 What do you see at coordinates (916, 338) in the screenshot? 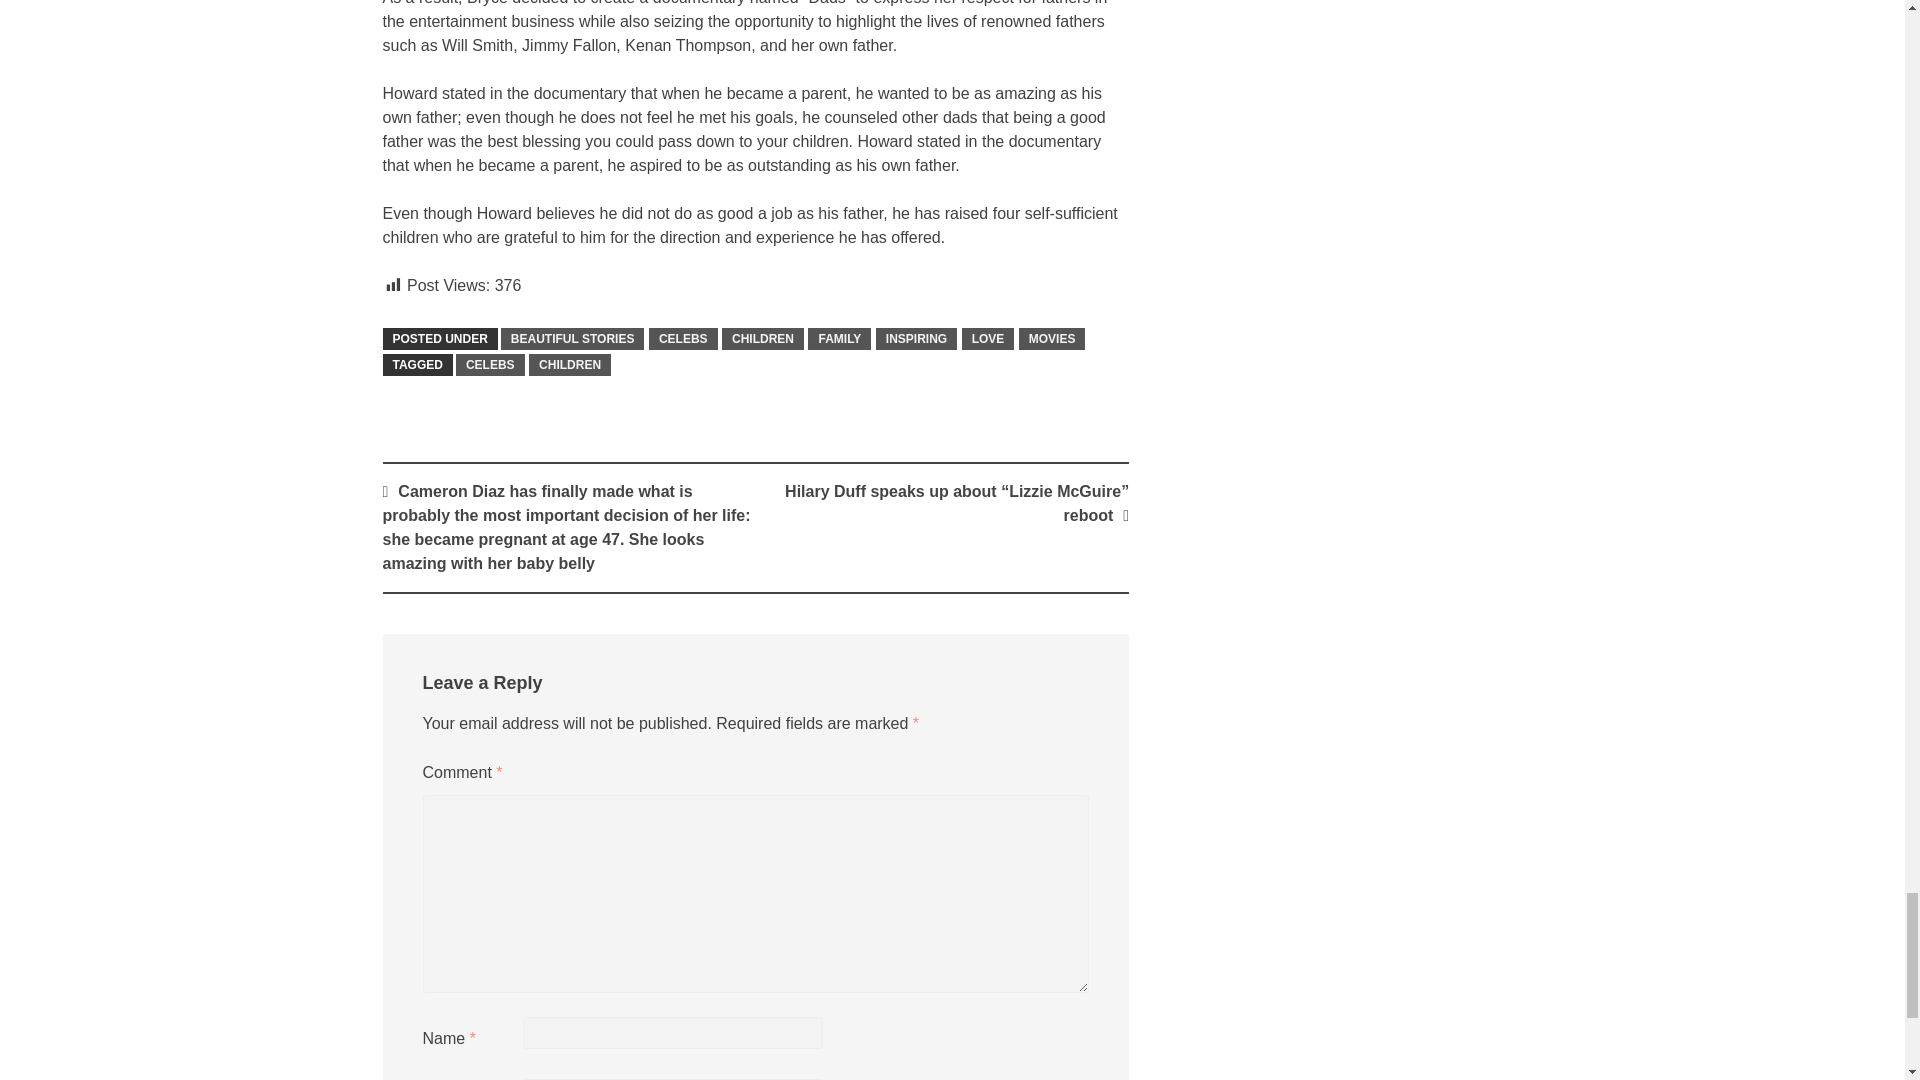
I see `INSPIRING` at bounding box center [916, 338].